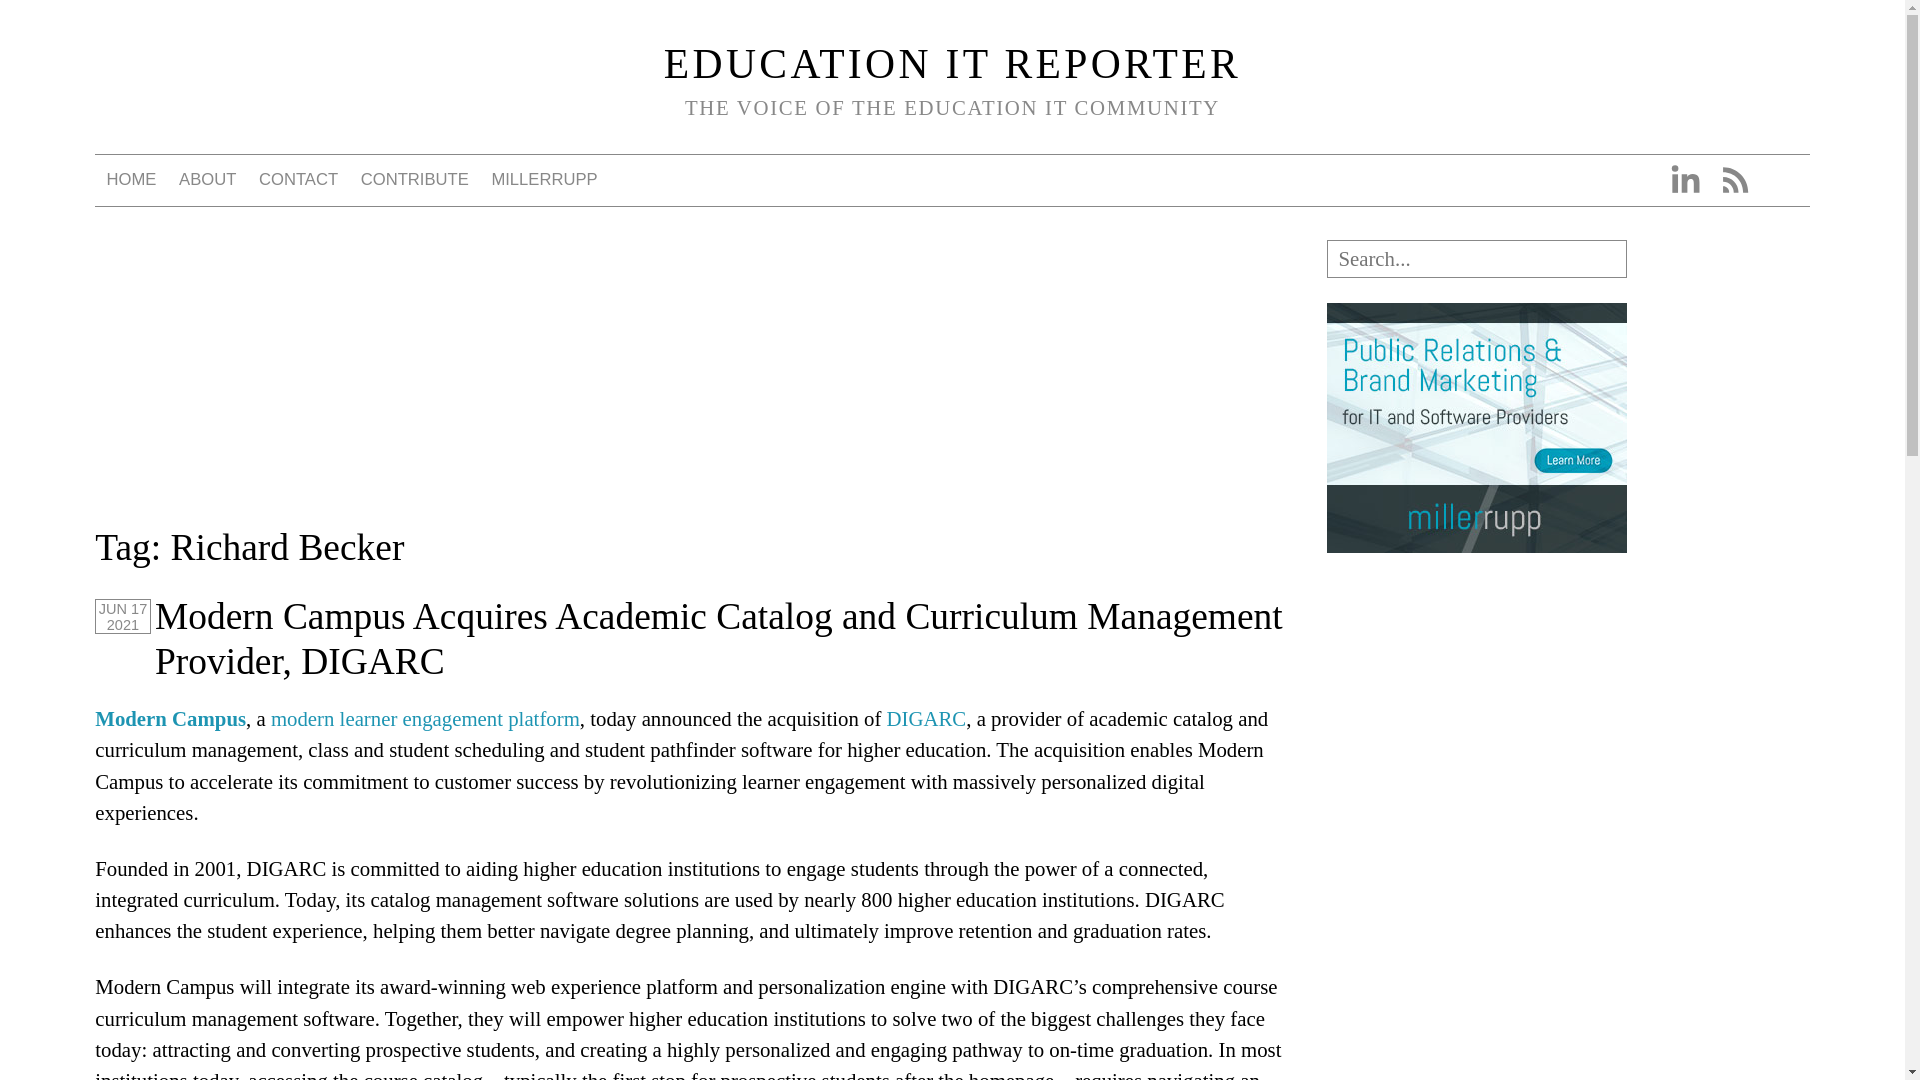  What do you see at coordinates (1684, 179) in the screenshot?
I see `LINKEDIN` at bounding box center [1684, 179].